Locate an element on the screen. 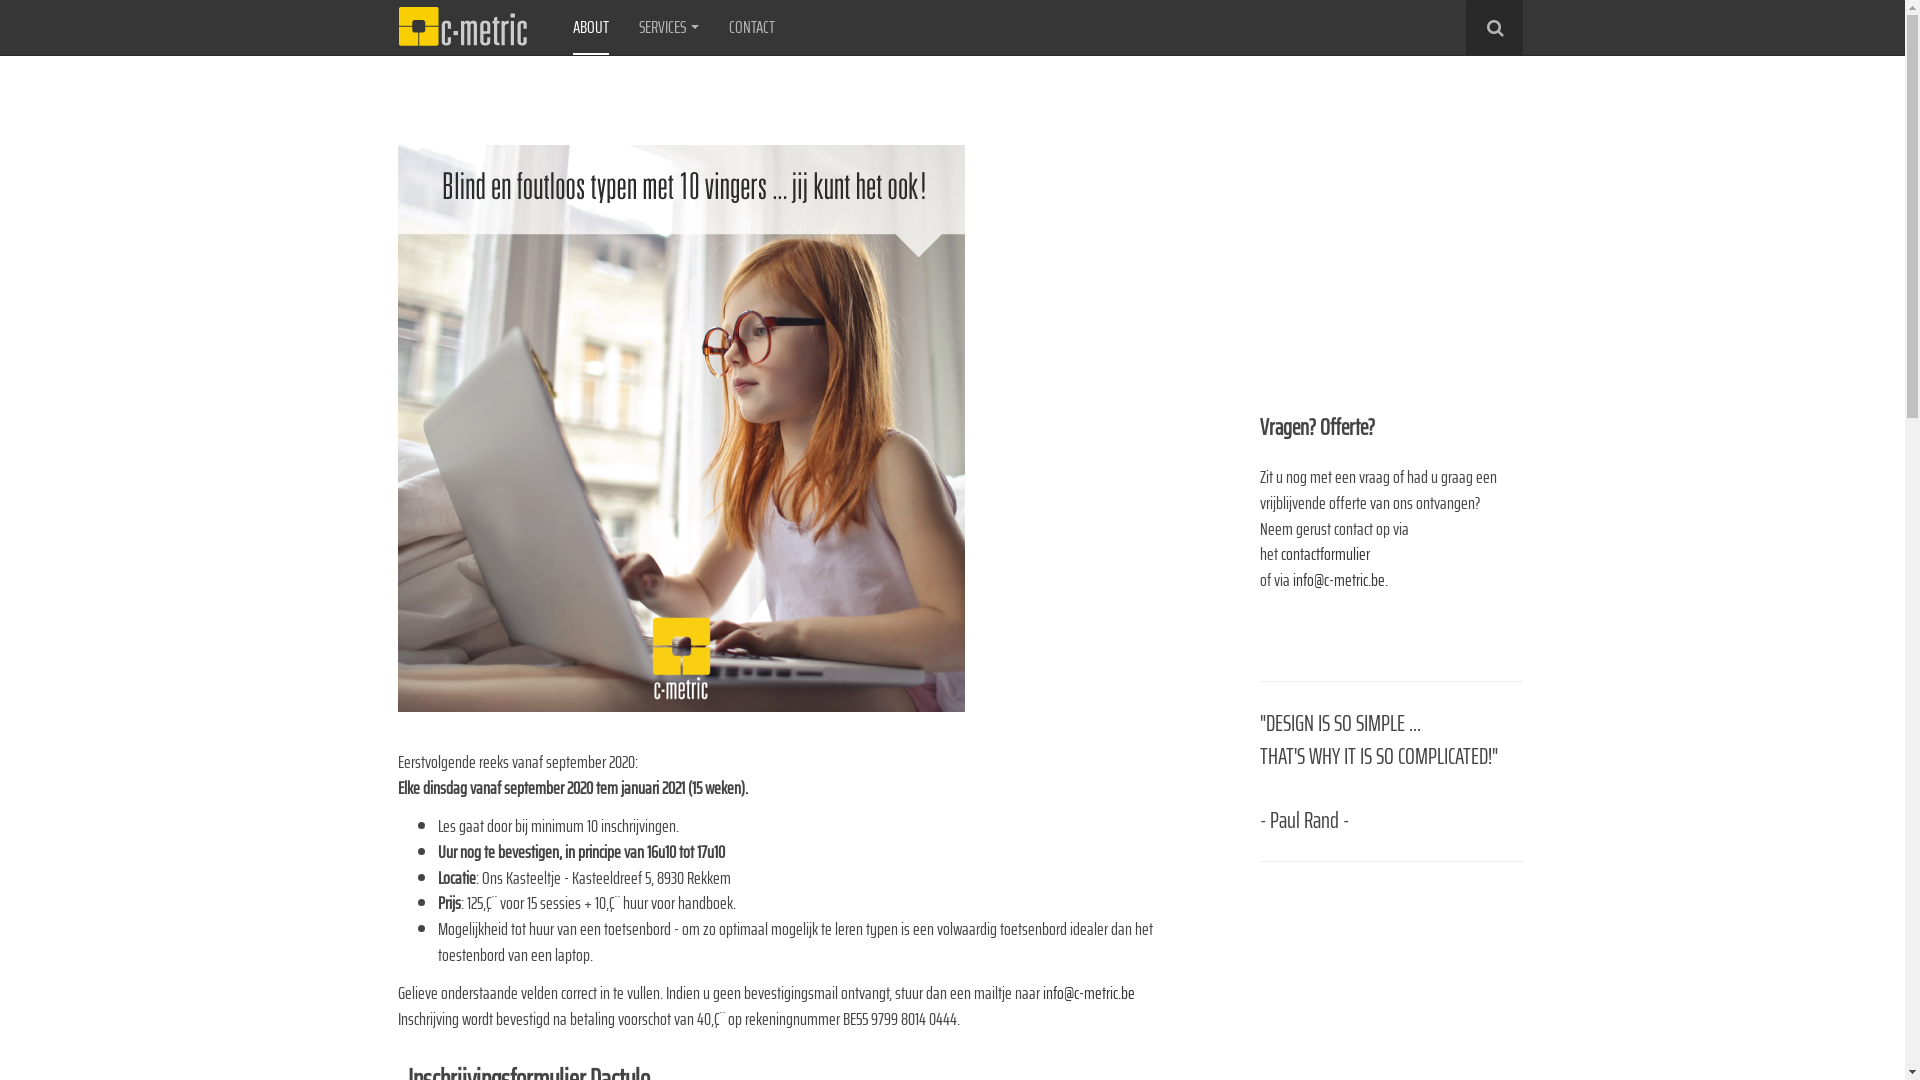  contactformulier  is located at coordinates (1327, 554).